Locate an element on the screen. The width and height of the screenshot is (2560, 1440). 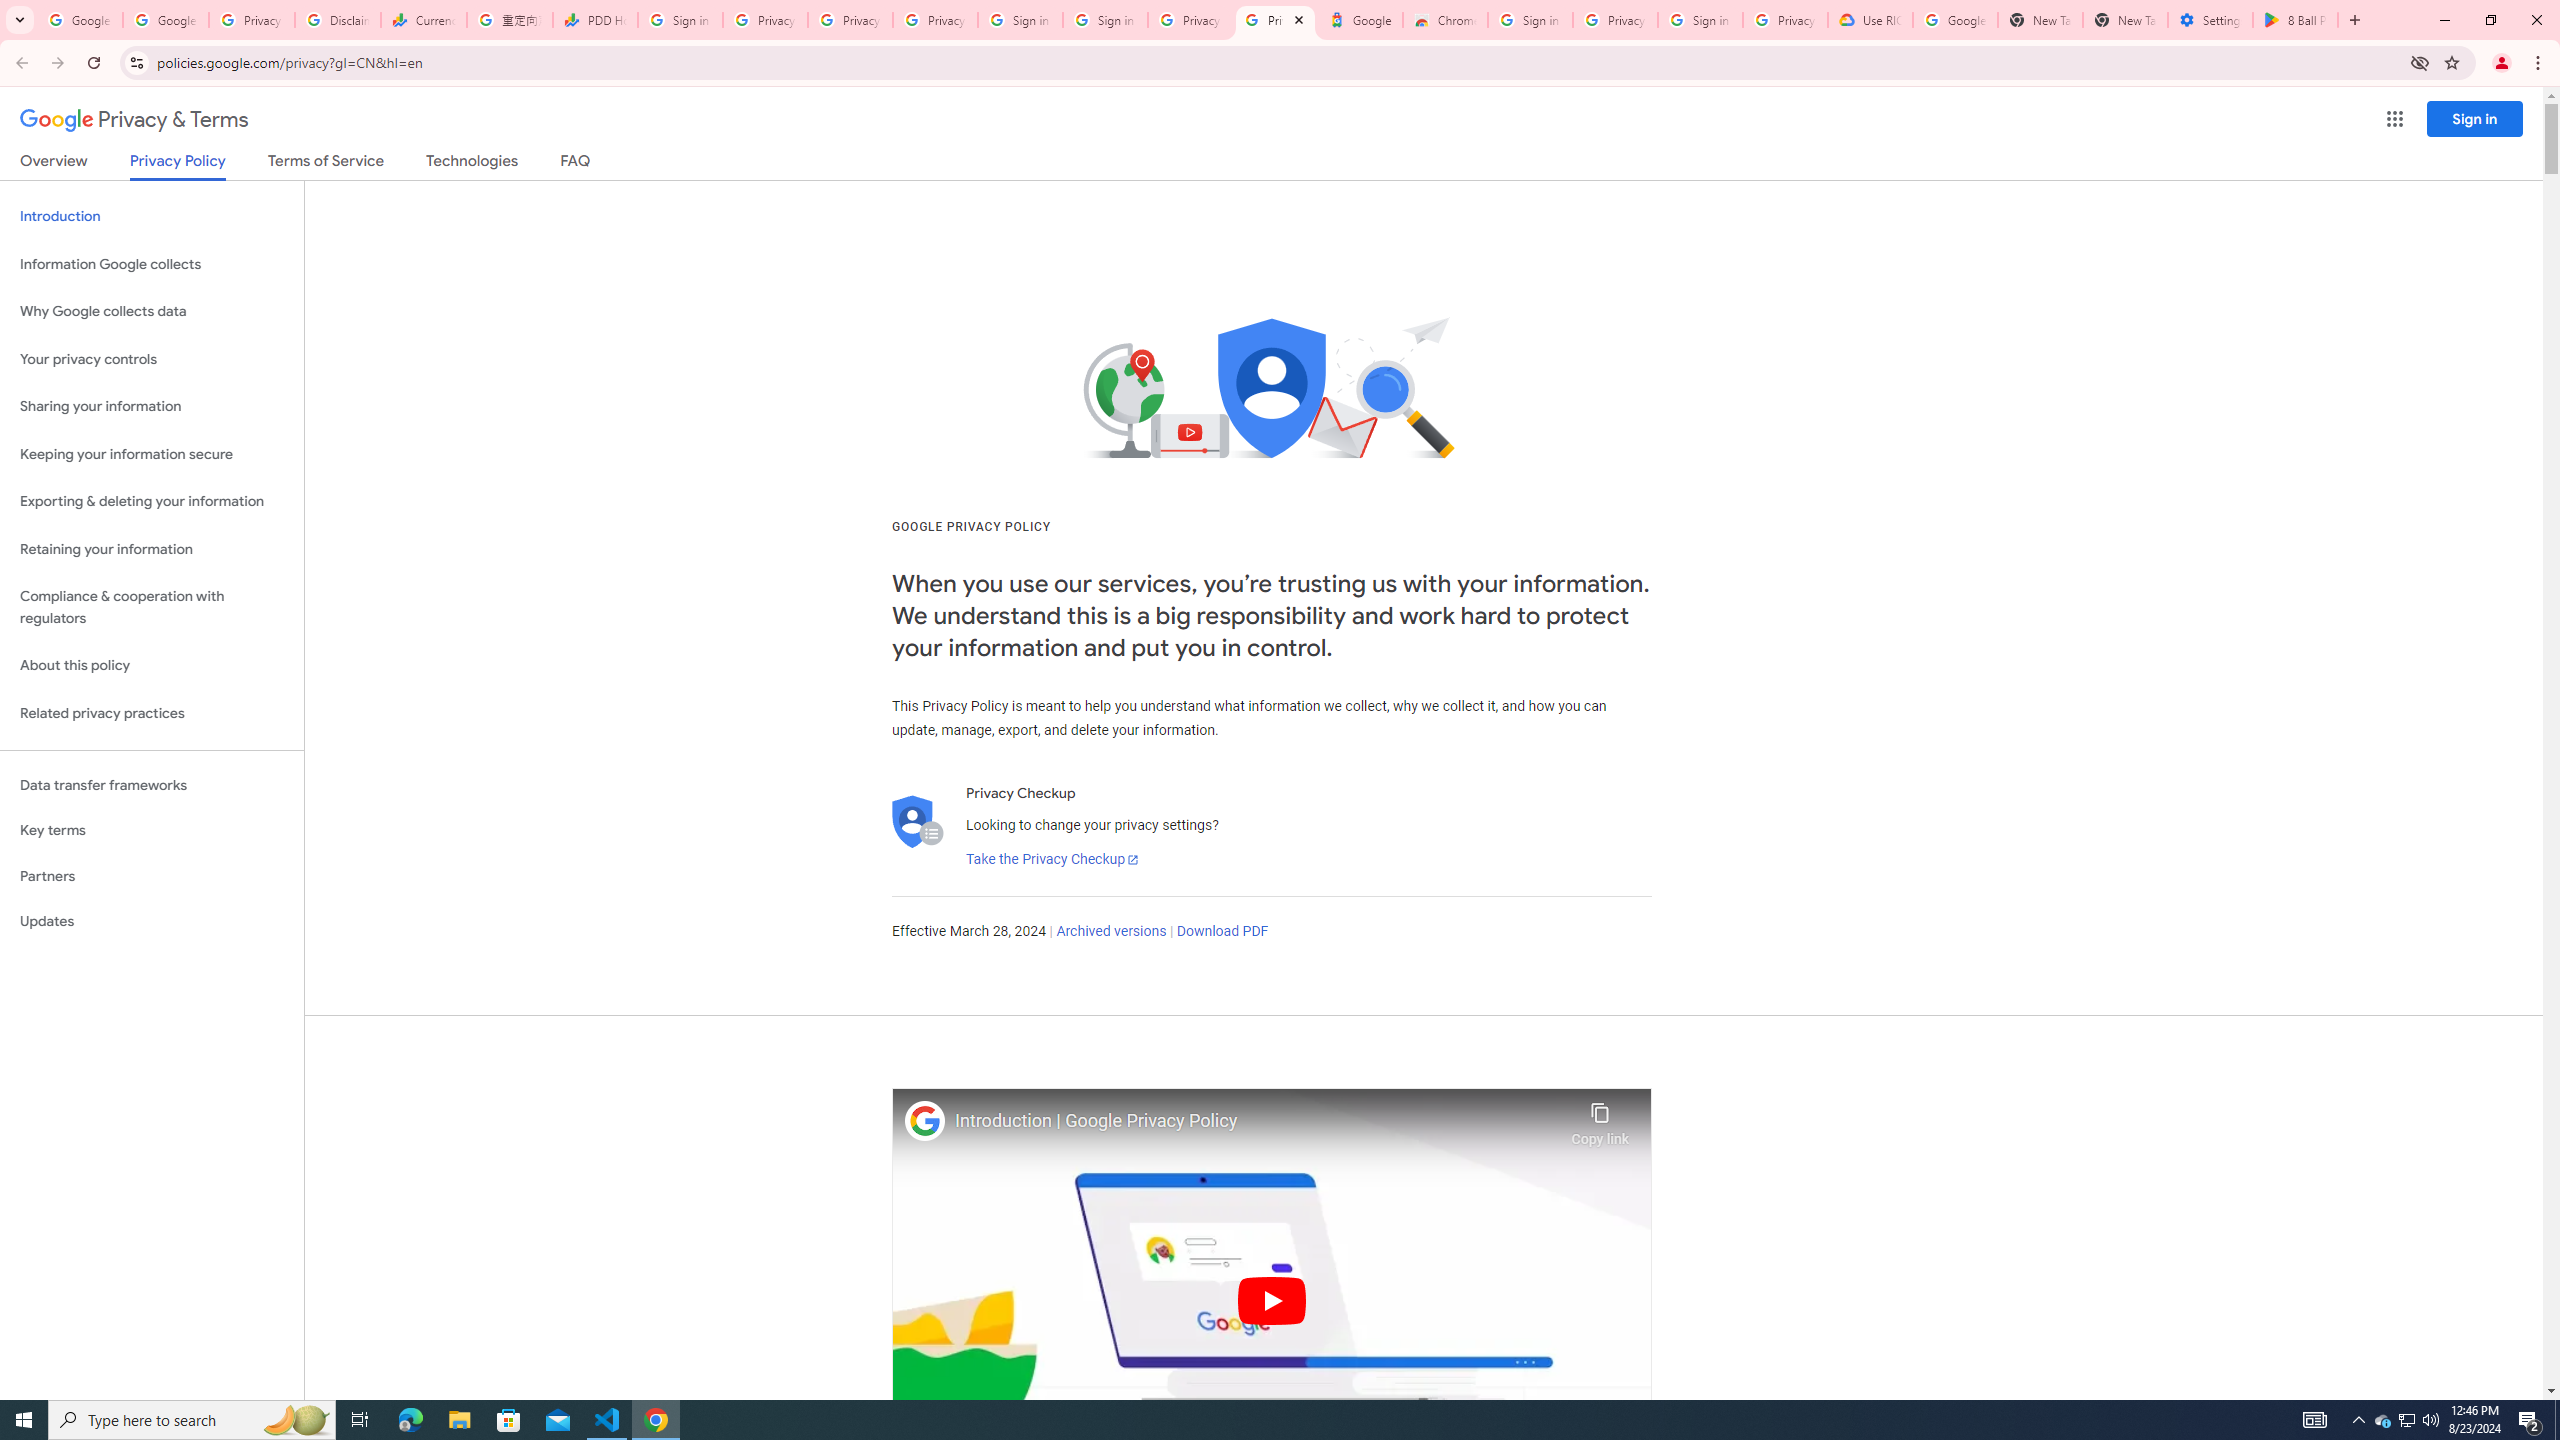
Sign in - Google Accounts is located at coordinates (1700, 20).